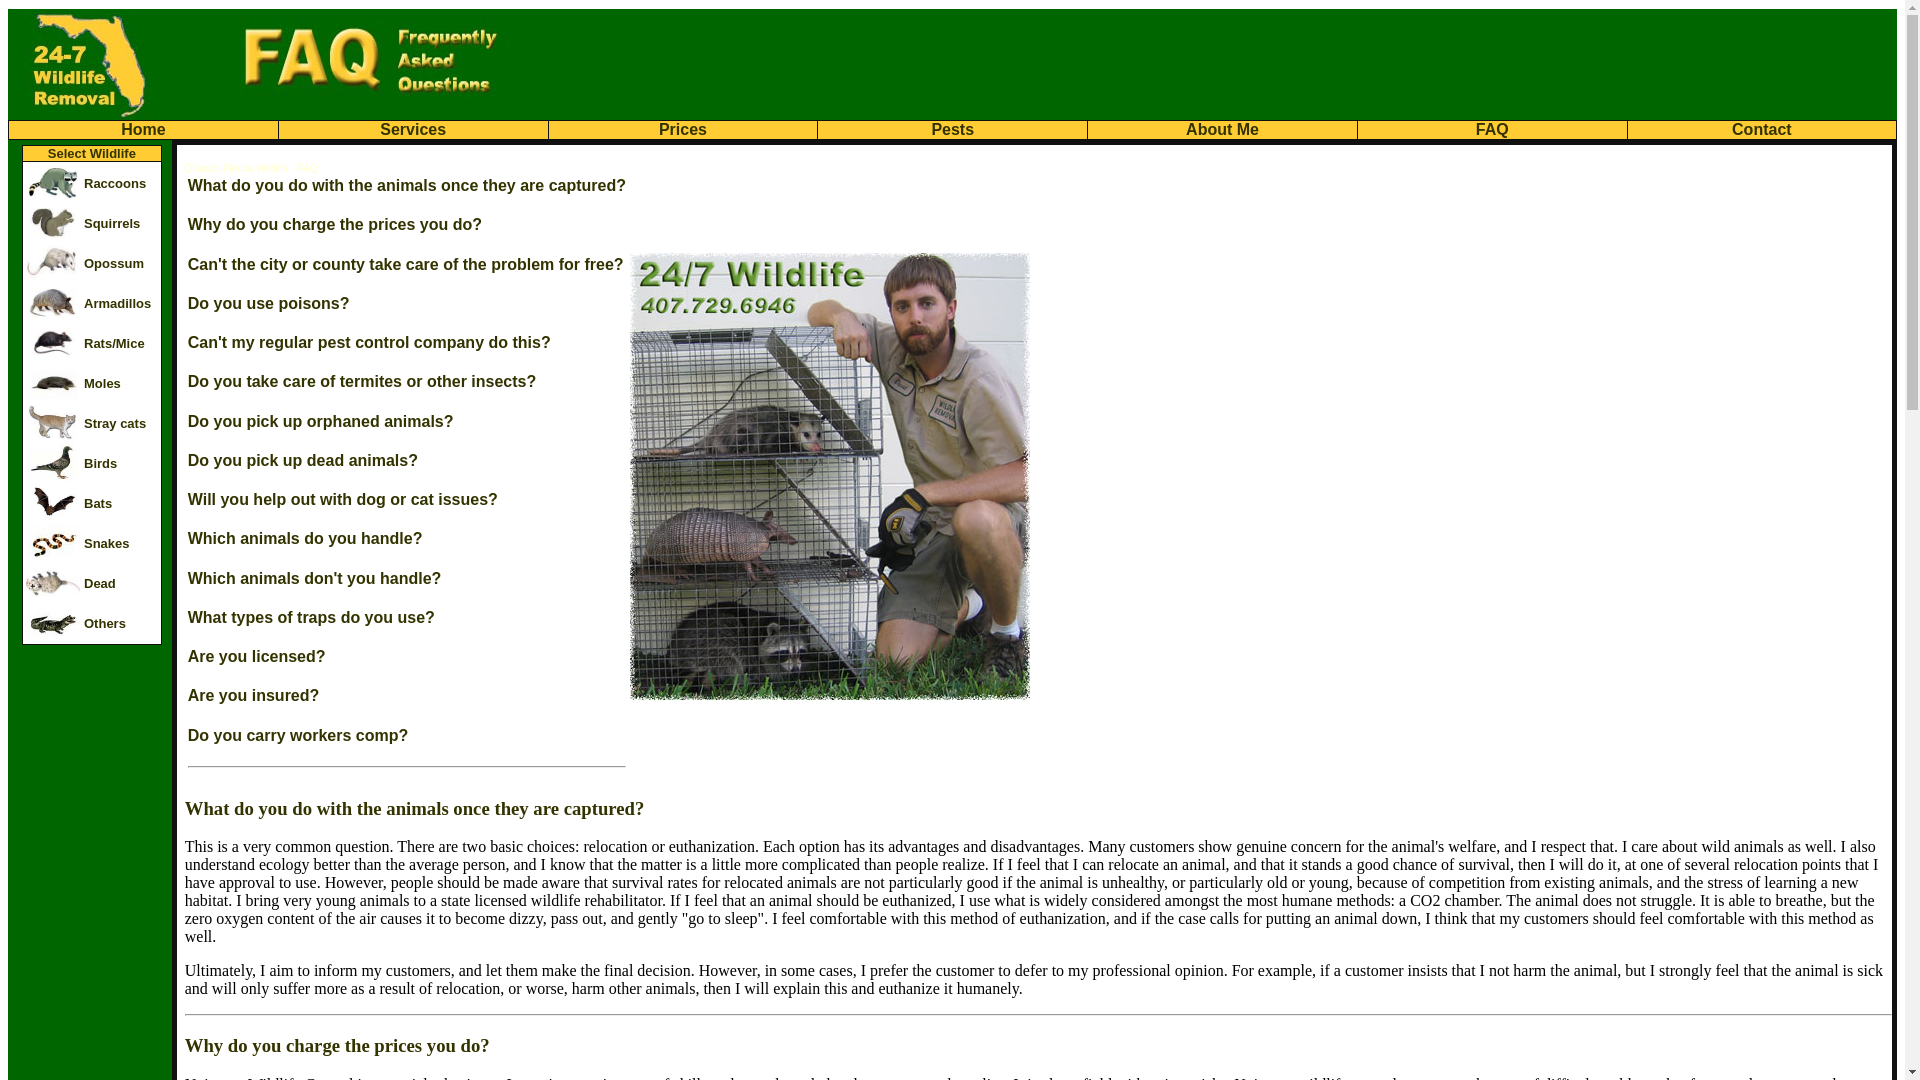 This screenshot has width=1920, height=1080. Describe the element at coordinates (321, 422) in the screenshot. I see `Do you pick up orphaned animals?` at that location.